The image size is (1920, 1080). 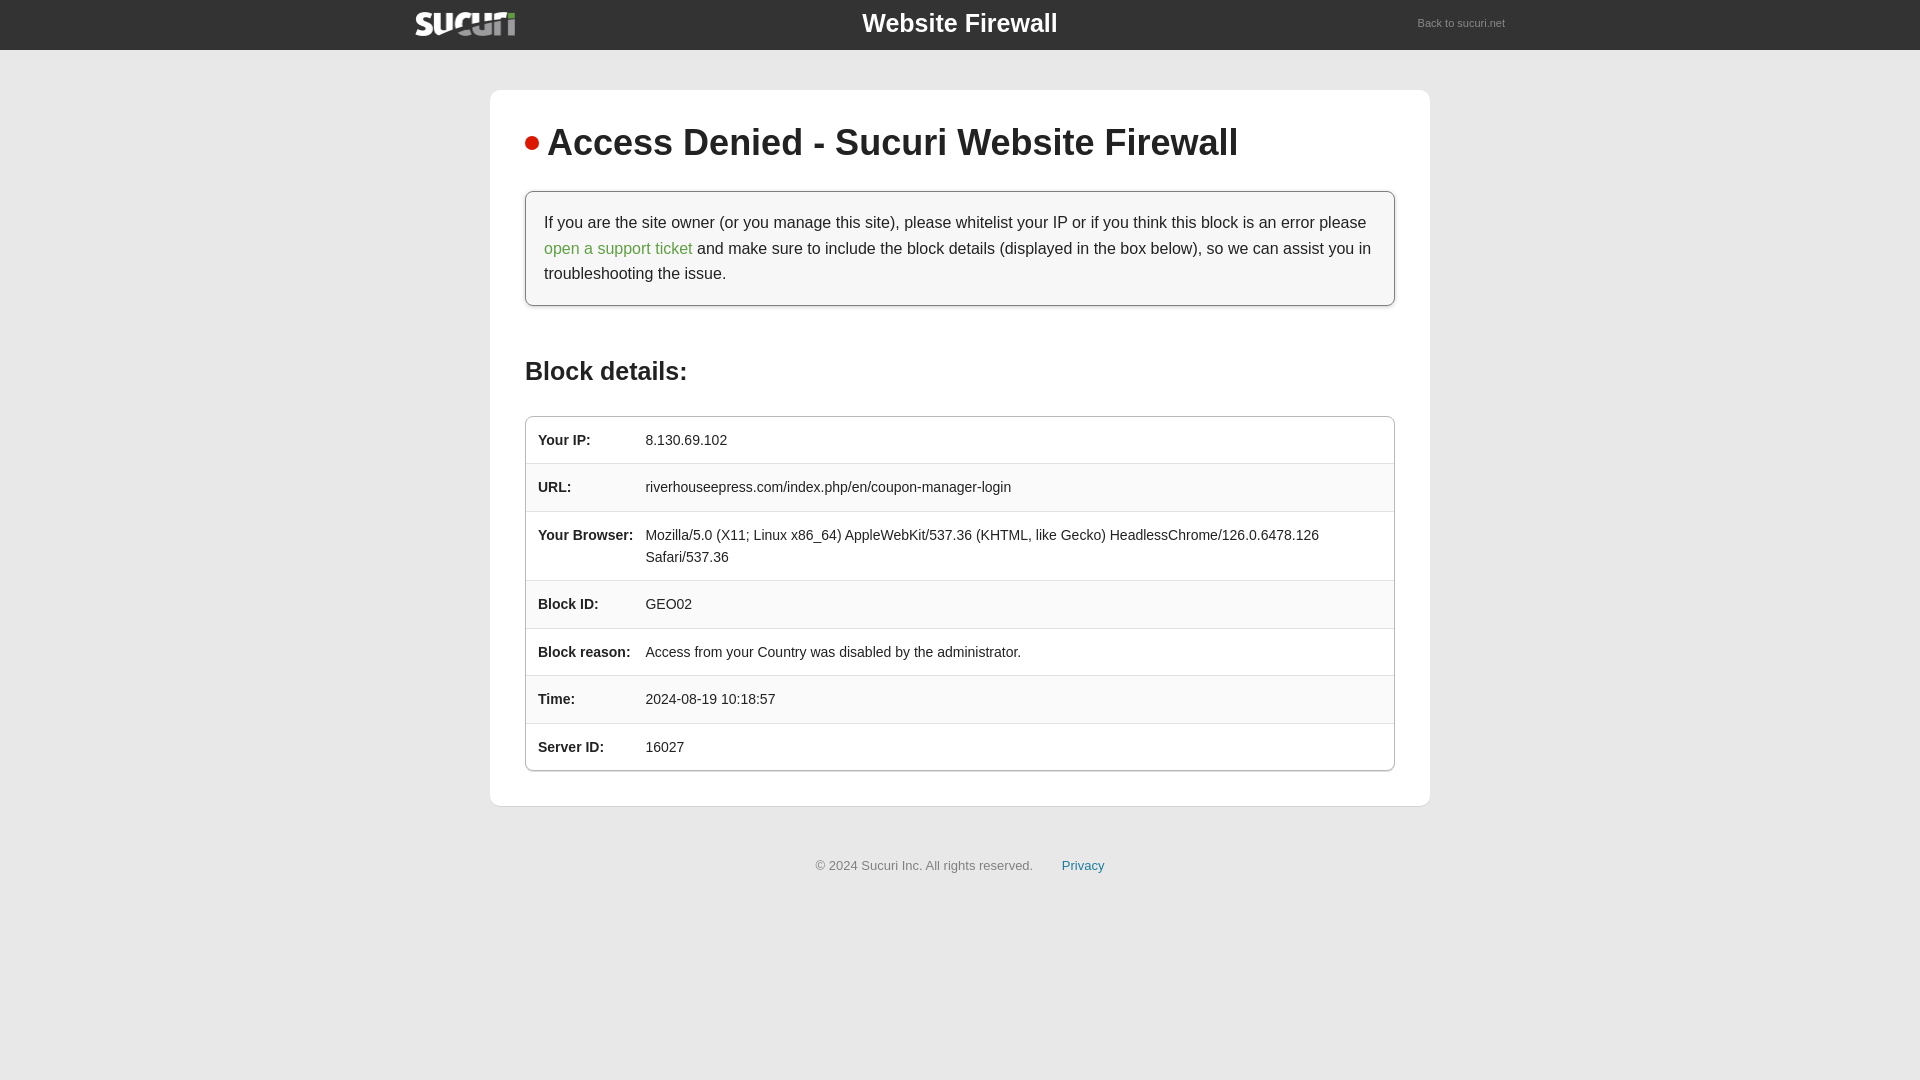 What do you see at coordinates (1083, 864) in the screenshot?
I see `Privacy` at bounding box center [1083, 864].